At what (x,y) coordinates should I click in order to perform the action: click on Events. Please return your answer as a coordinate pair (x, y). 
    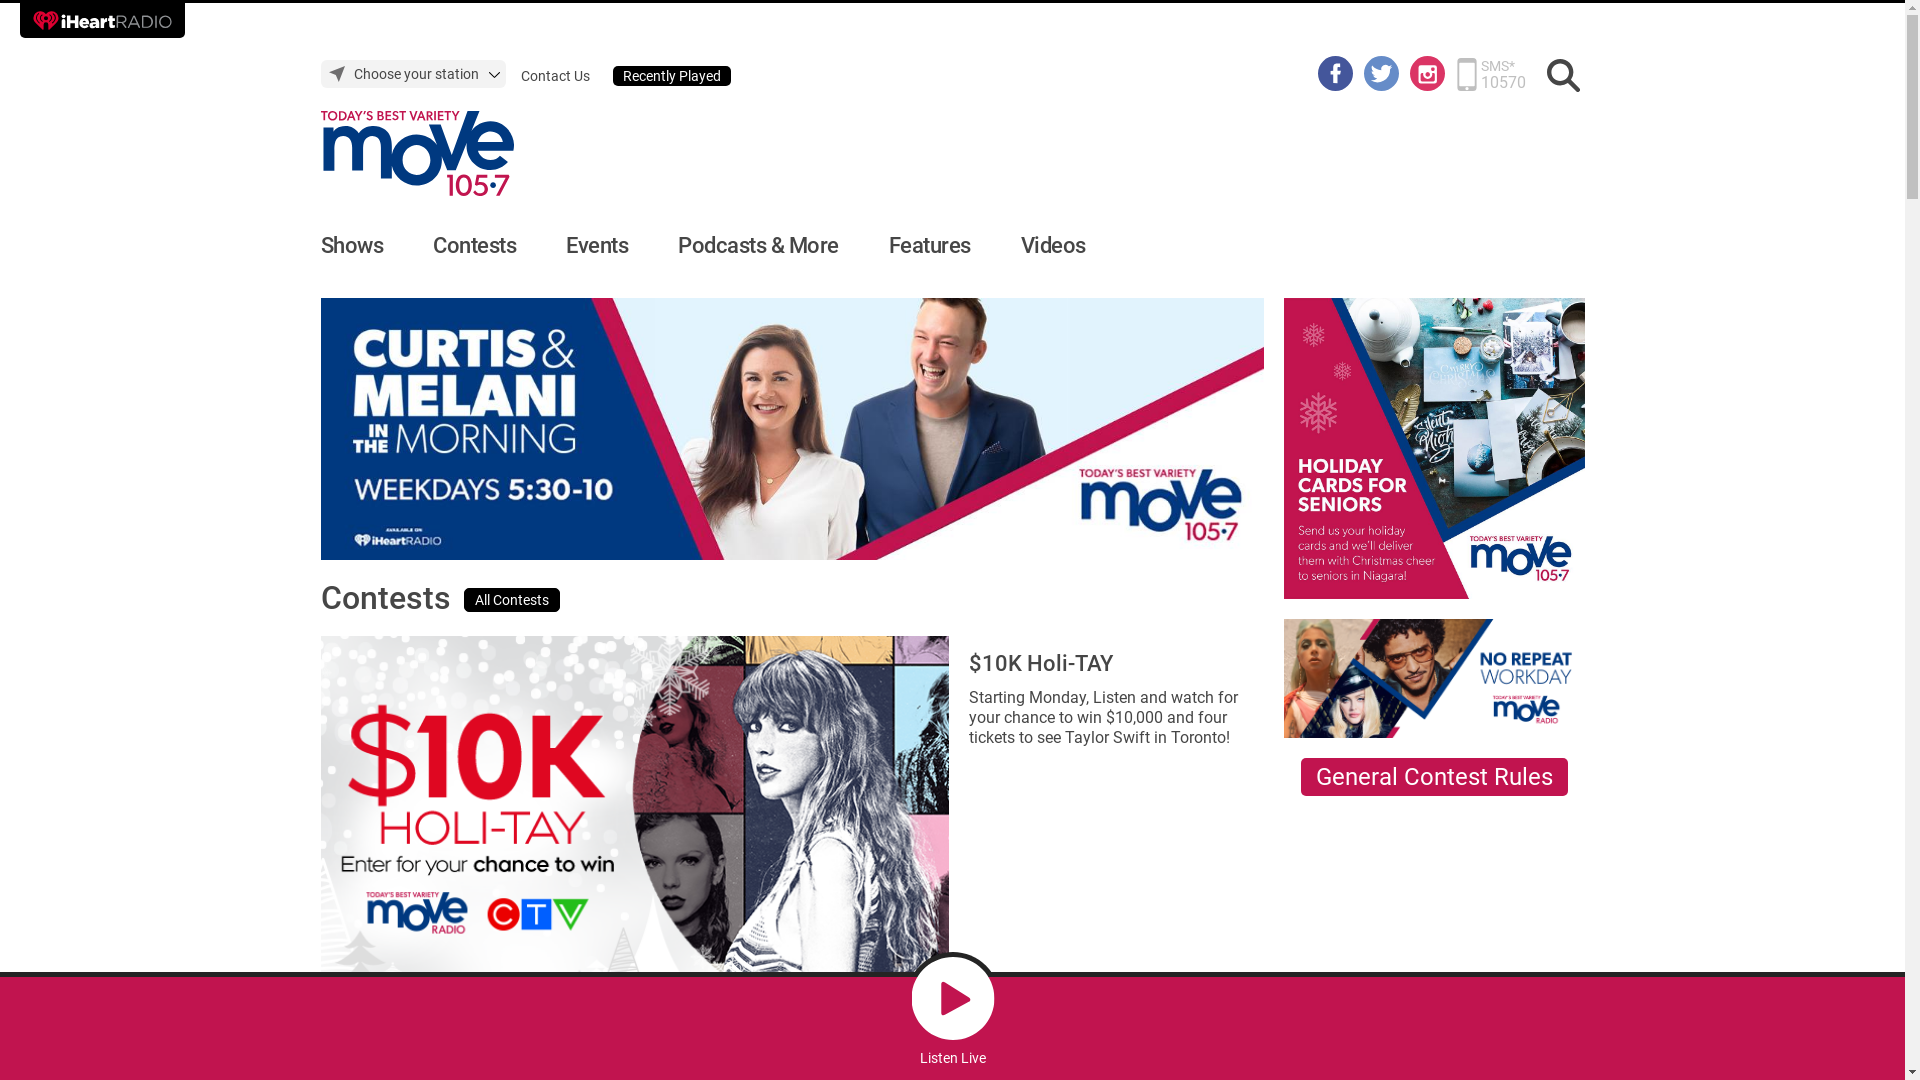
    Looking at the image, I should click on (597, 246).